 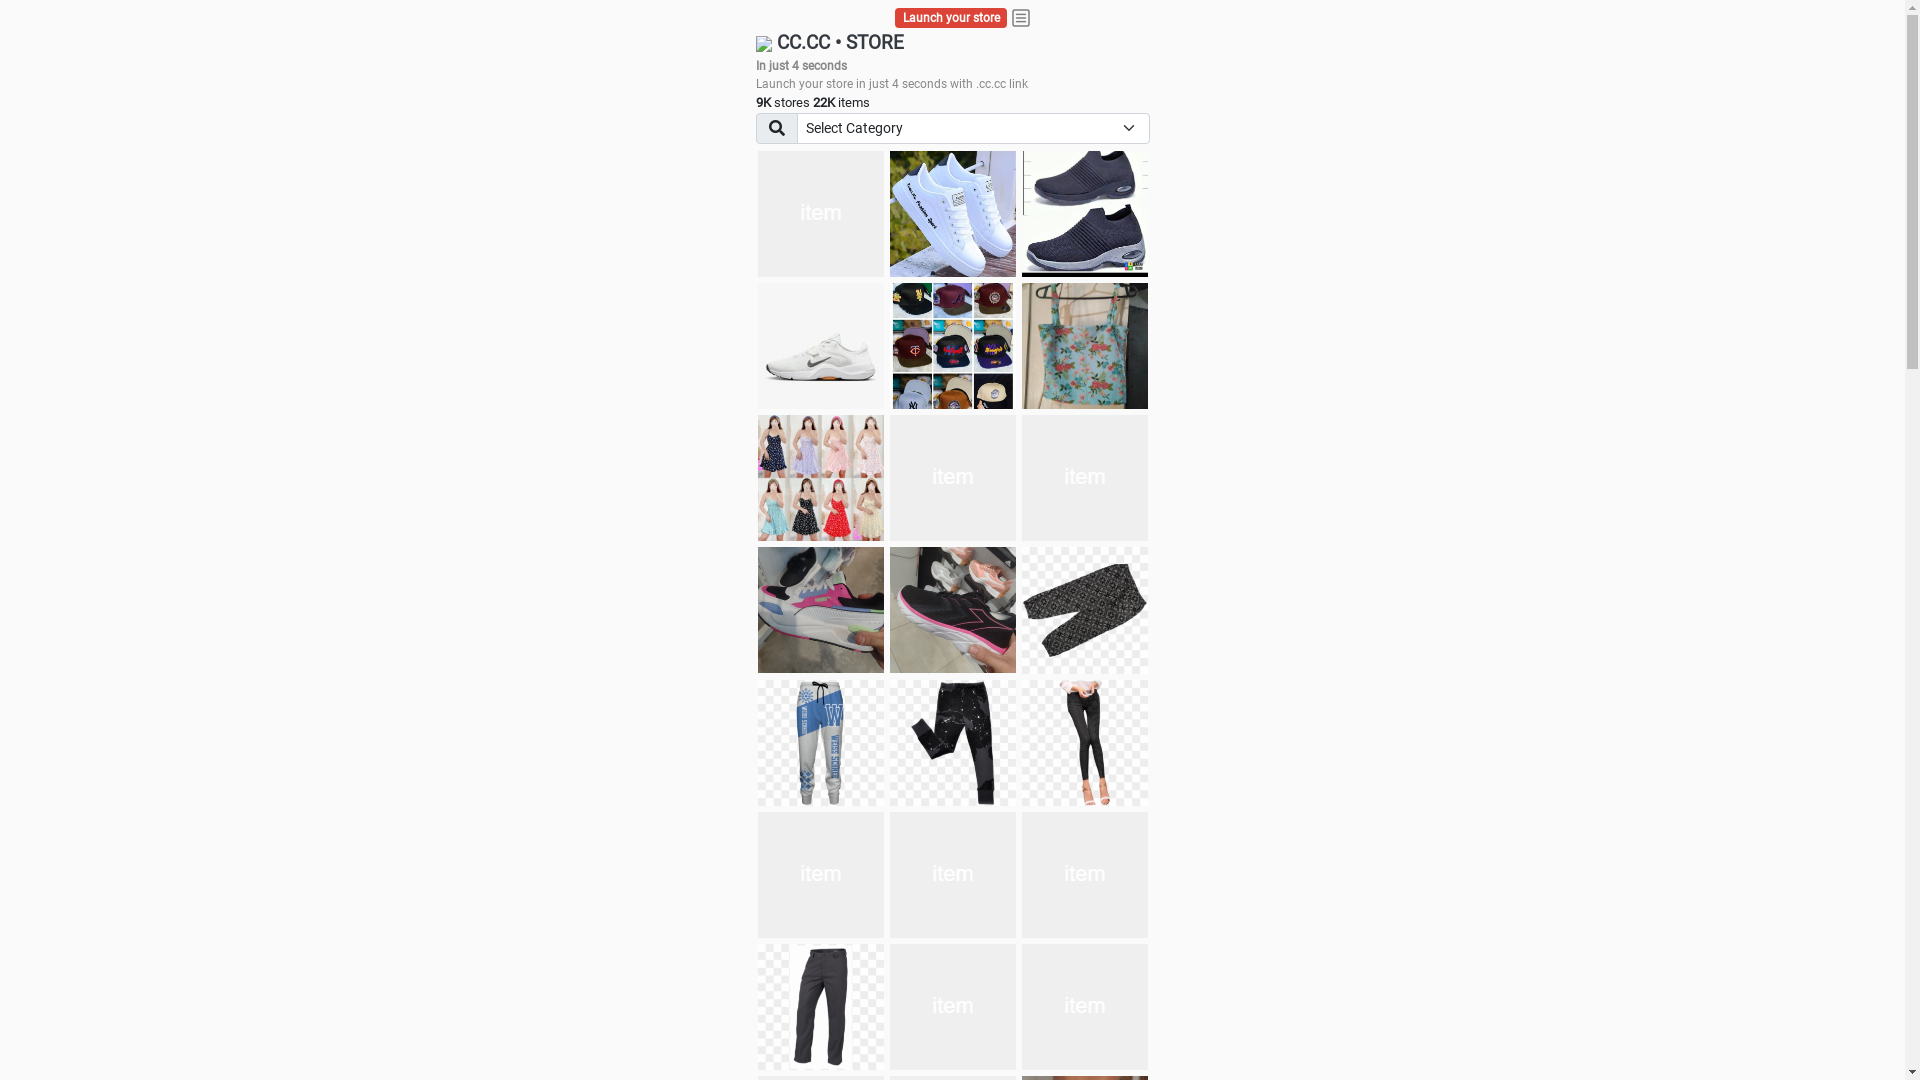 I want to click on Shoes, so click(x=953, y=478).